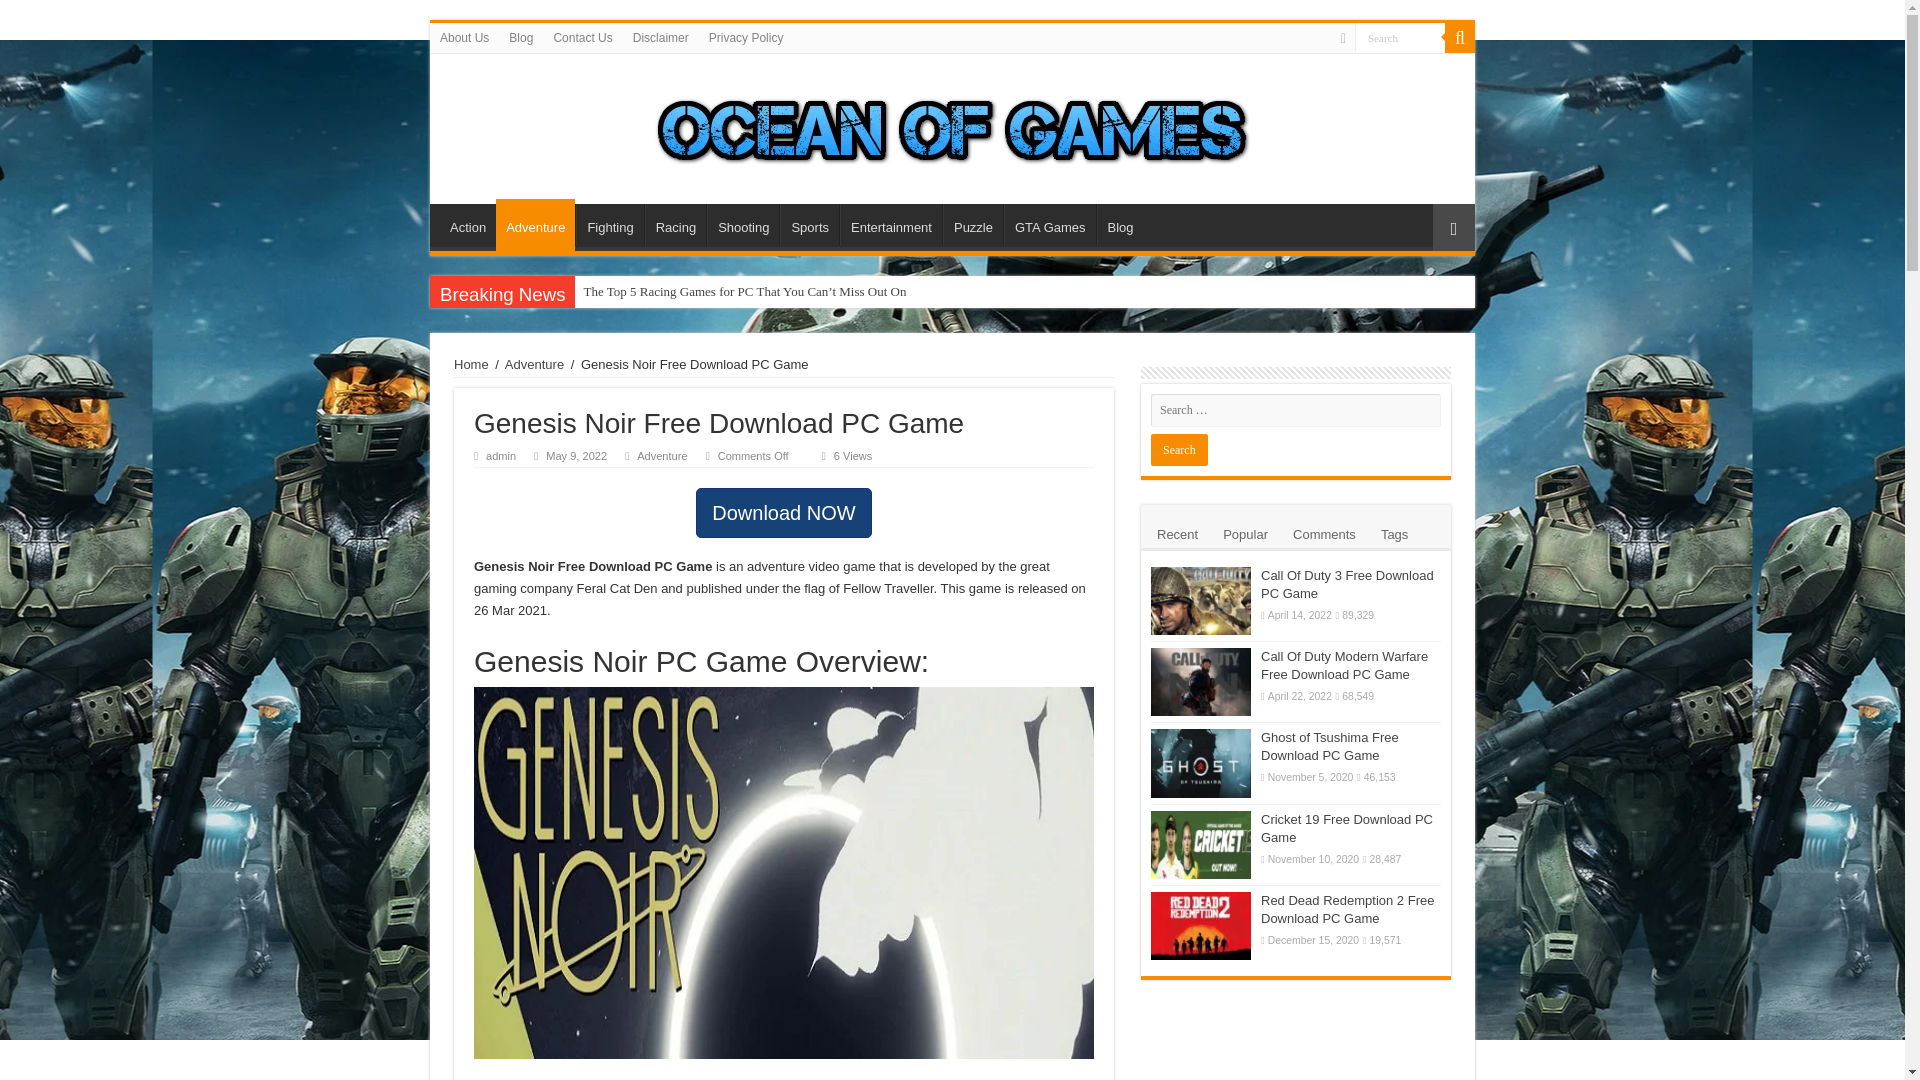 Image resolution: width=1920 pixels, height=1080 pixels. I want to click on Search, so click(1400, 36).